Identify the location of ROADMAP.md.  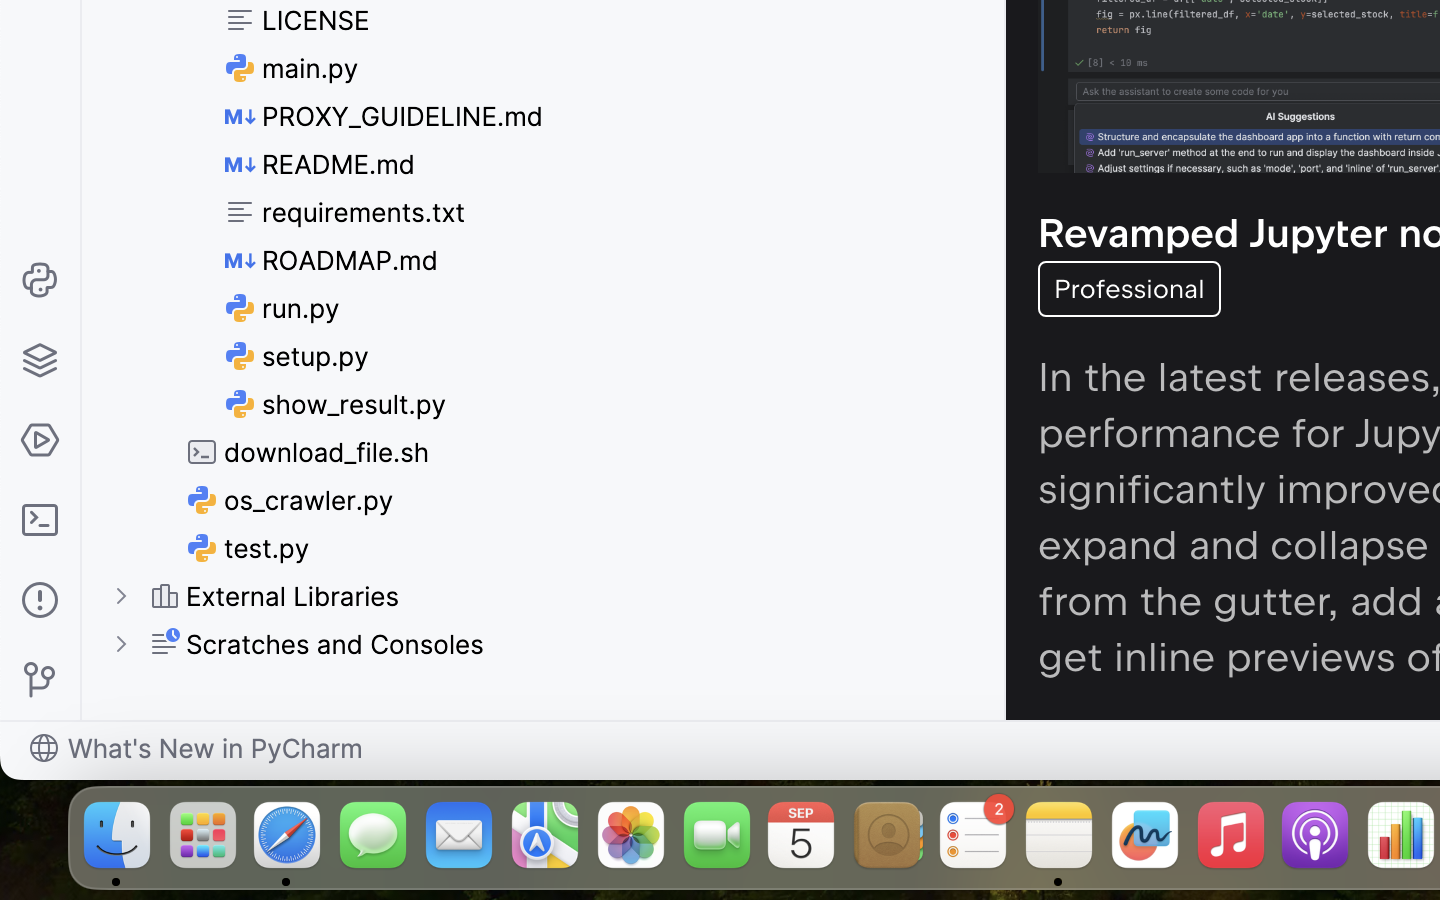
(332, 260).